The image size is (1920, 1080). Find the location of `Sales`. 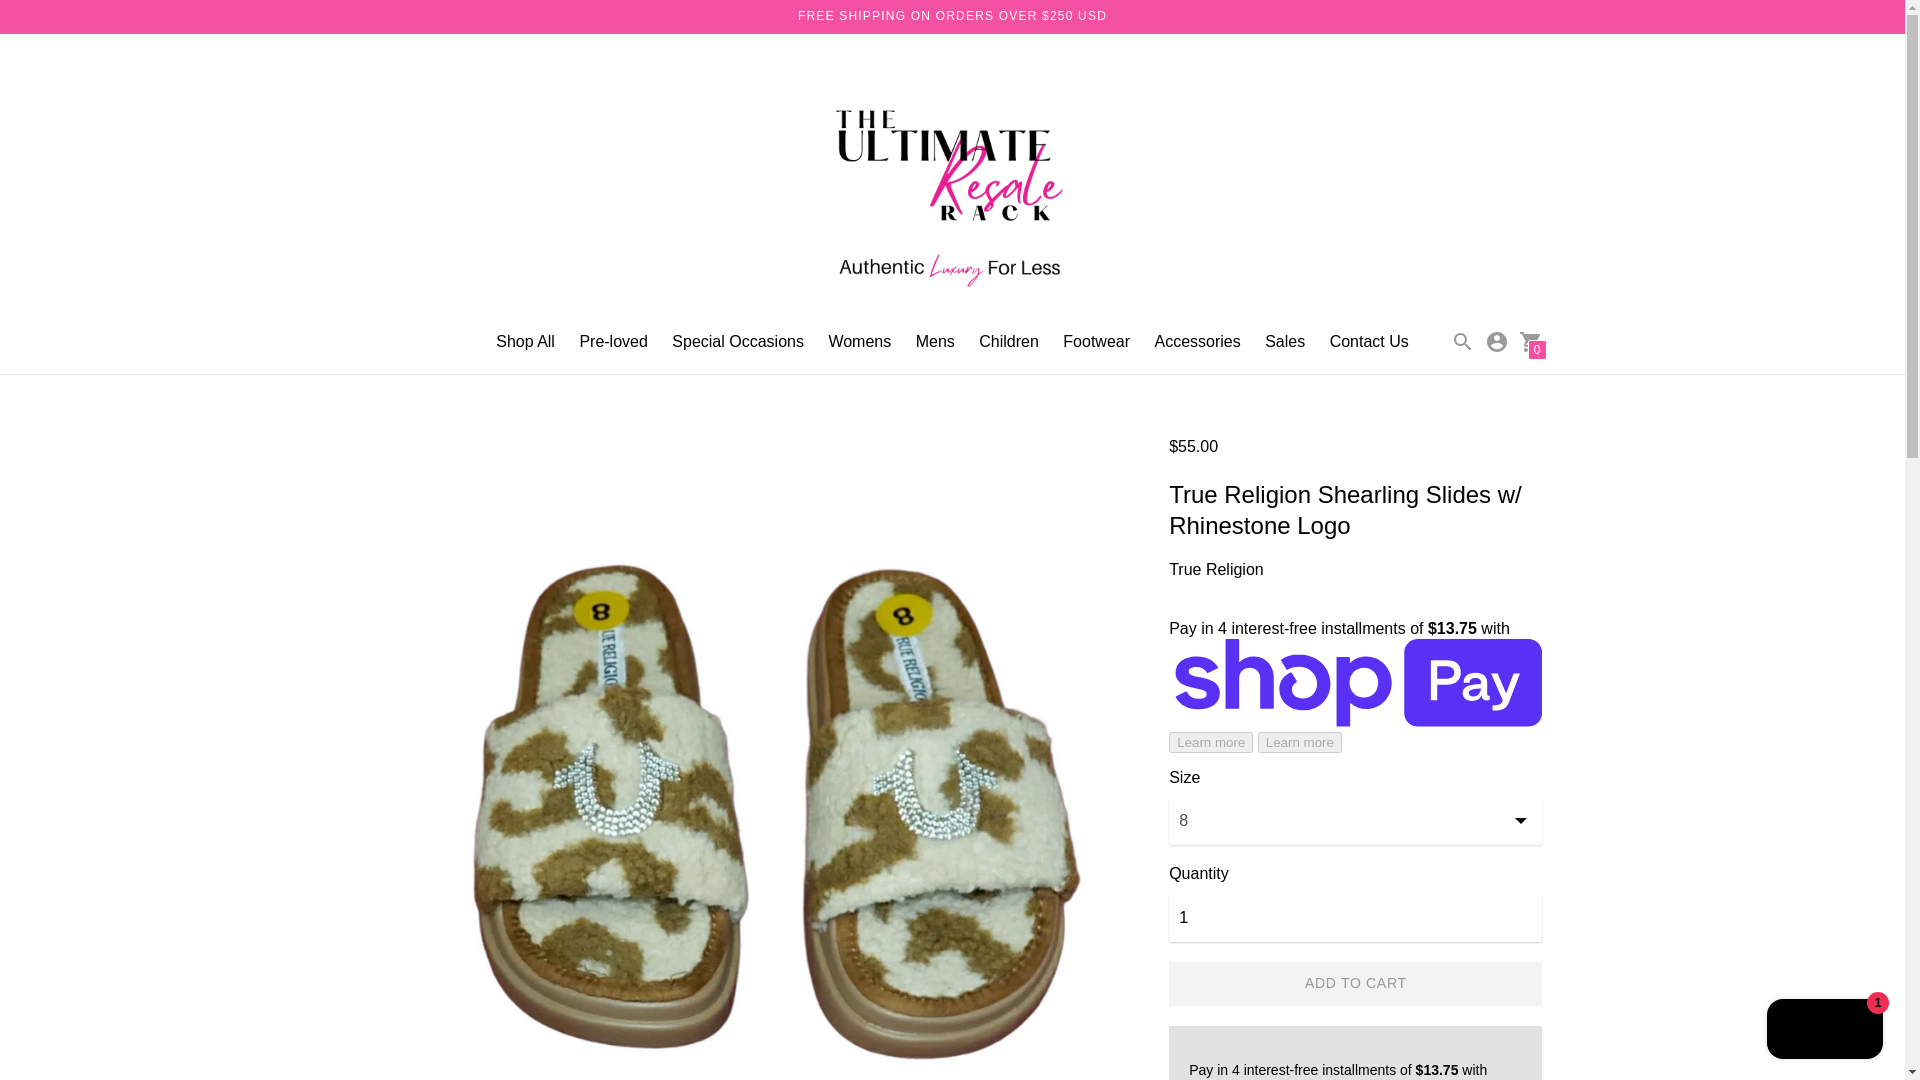

Sales is located at coordinates (1285, 340).